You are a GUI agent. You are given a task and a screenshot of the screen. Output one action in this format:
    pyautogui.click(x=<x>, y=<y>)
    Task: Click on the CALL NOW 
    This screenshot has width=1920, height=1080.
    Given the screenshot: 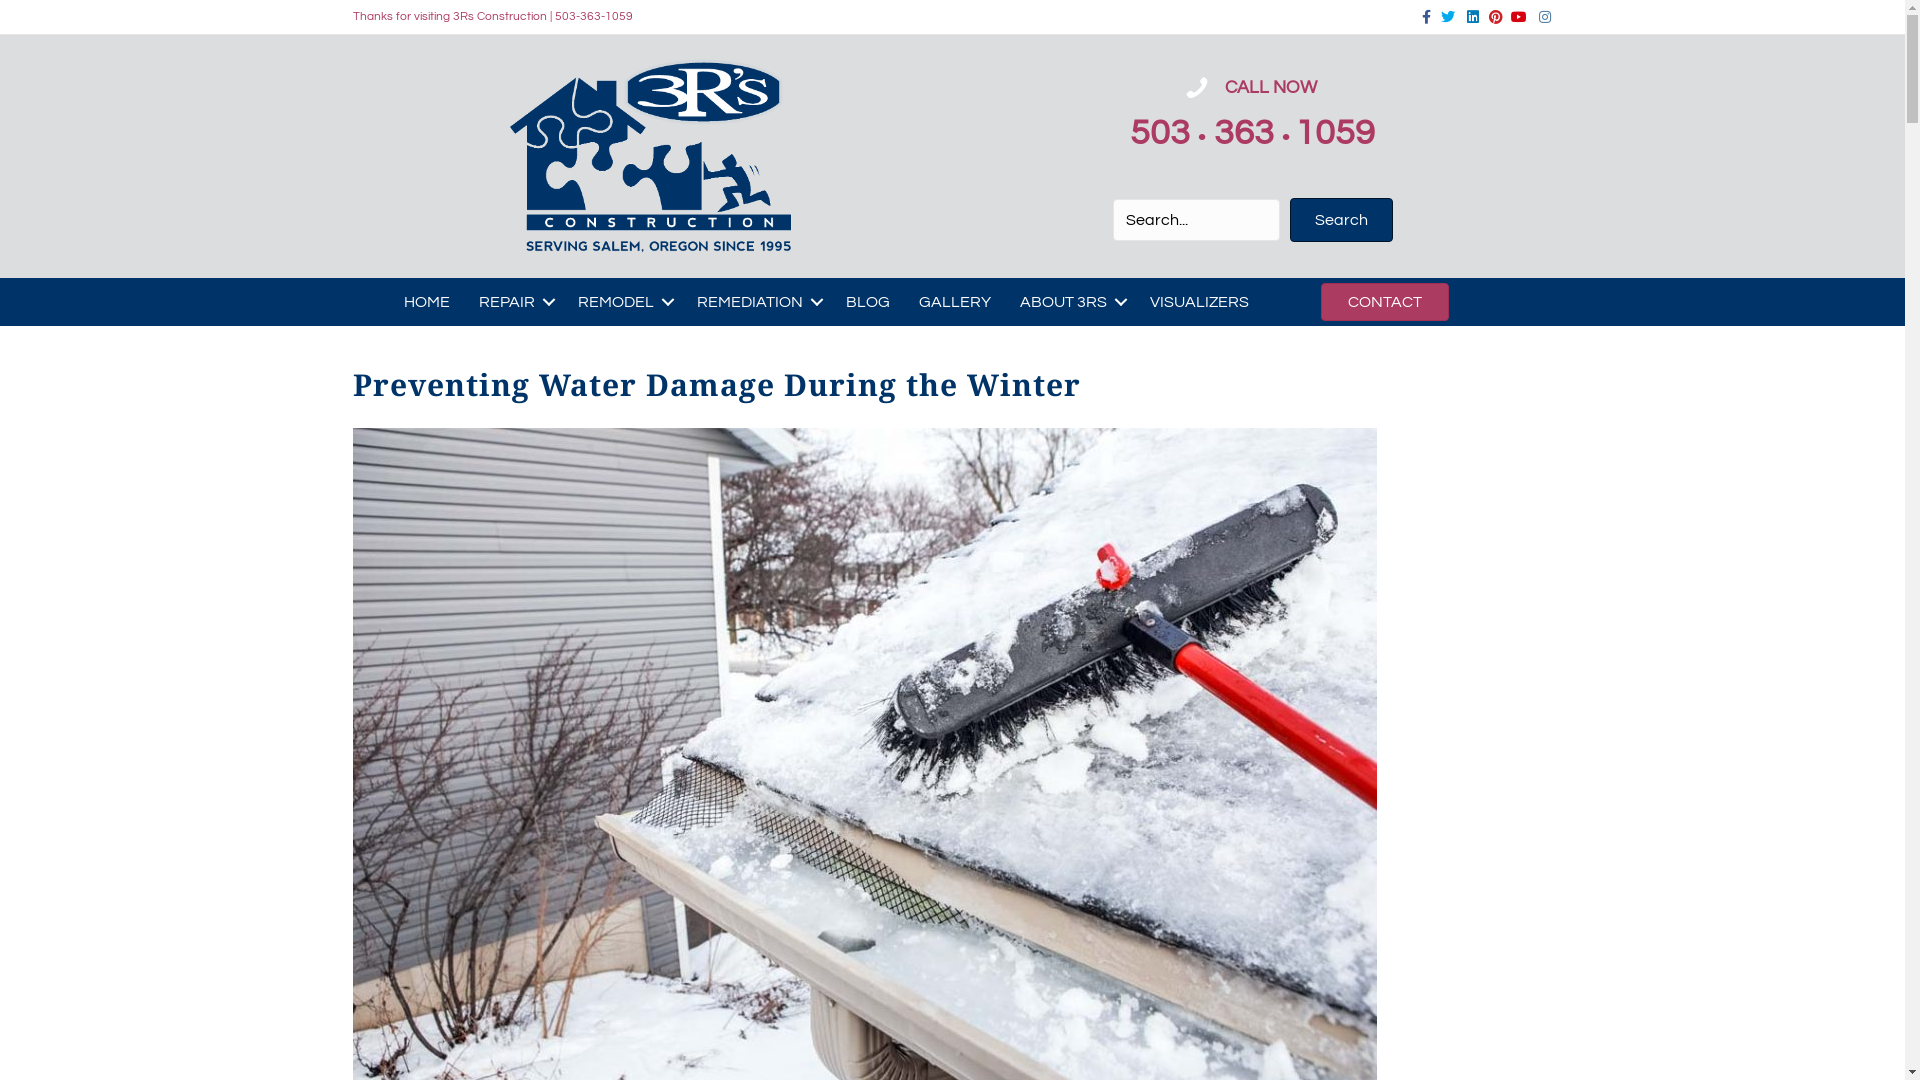 What is the action you would take?
    pyautogui.click(x=1273, y=87)
    